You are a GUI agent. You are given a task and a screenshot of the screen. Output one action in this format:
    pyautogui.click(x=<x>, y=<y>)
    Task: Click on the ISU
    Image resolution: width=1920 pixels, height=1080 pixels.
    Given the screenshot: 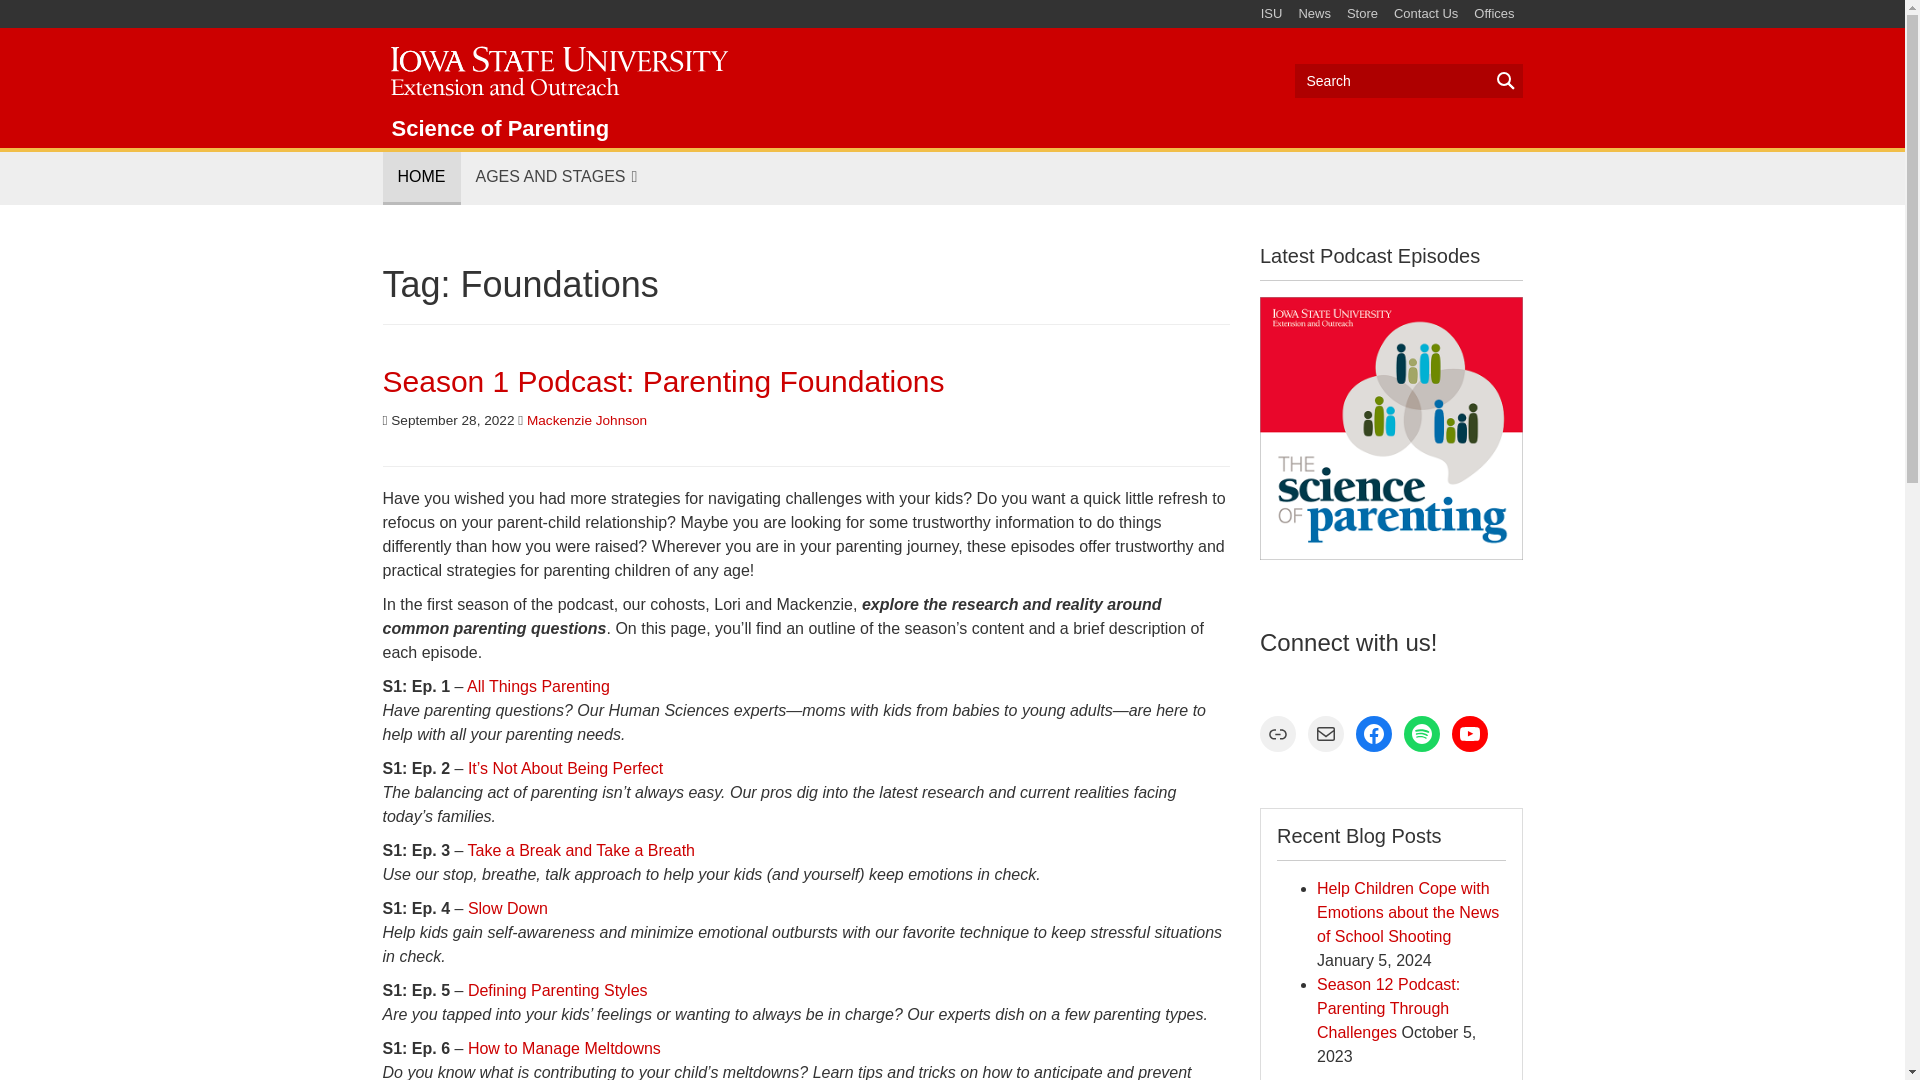 What is the action you would take?
    pyautogui.click(x=1272, y=14)
    